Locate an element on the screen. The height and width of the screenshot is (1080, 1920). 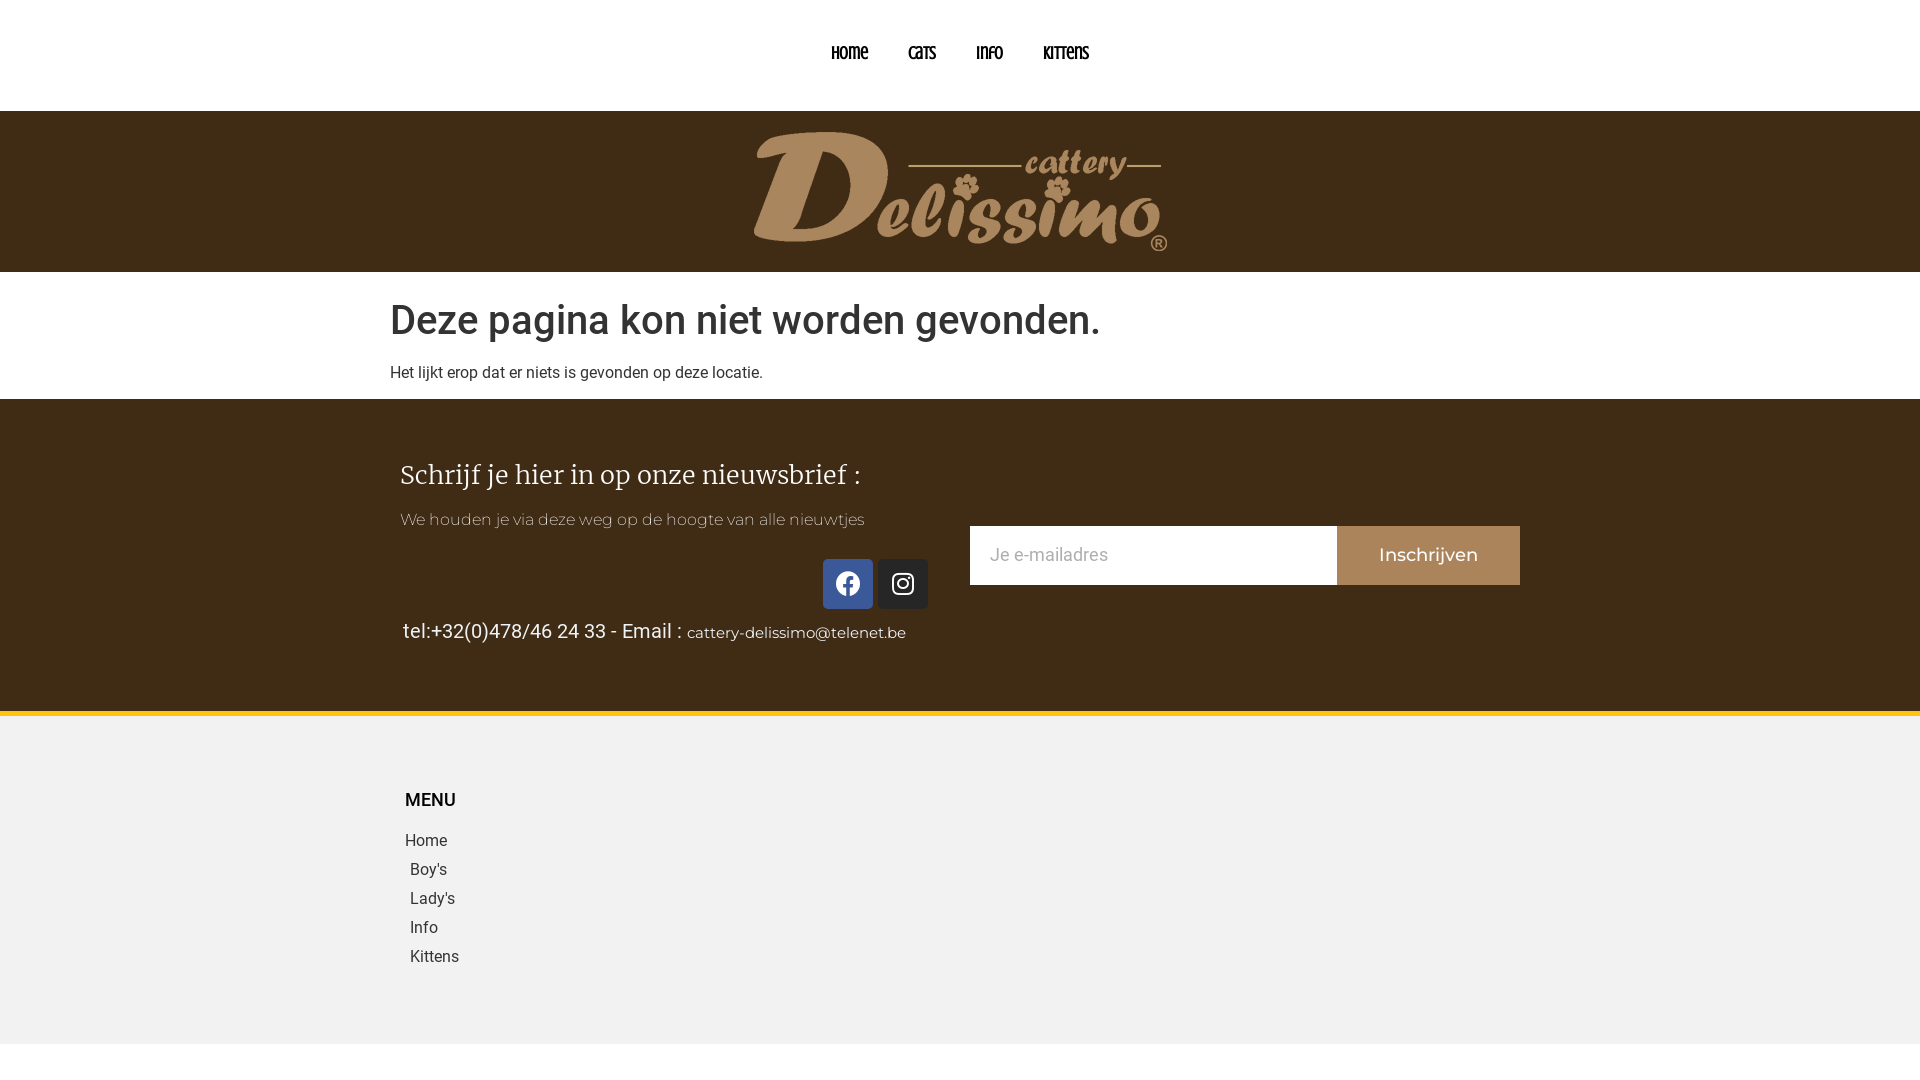
Info is located at coordinates (990, 53).